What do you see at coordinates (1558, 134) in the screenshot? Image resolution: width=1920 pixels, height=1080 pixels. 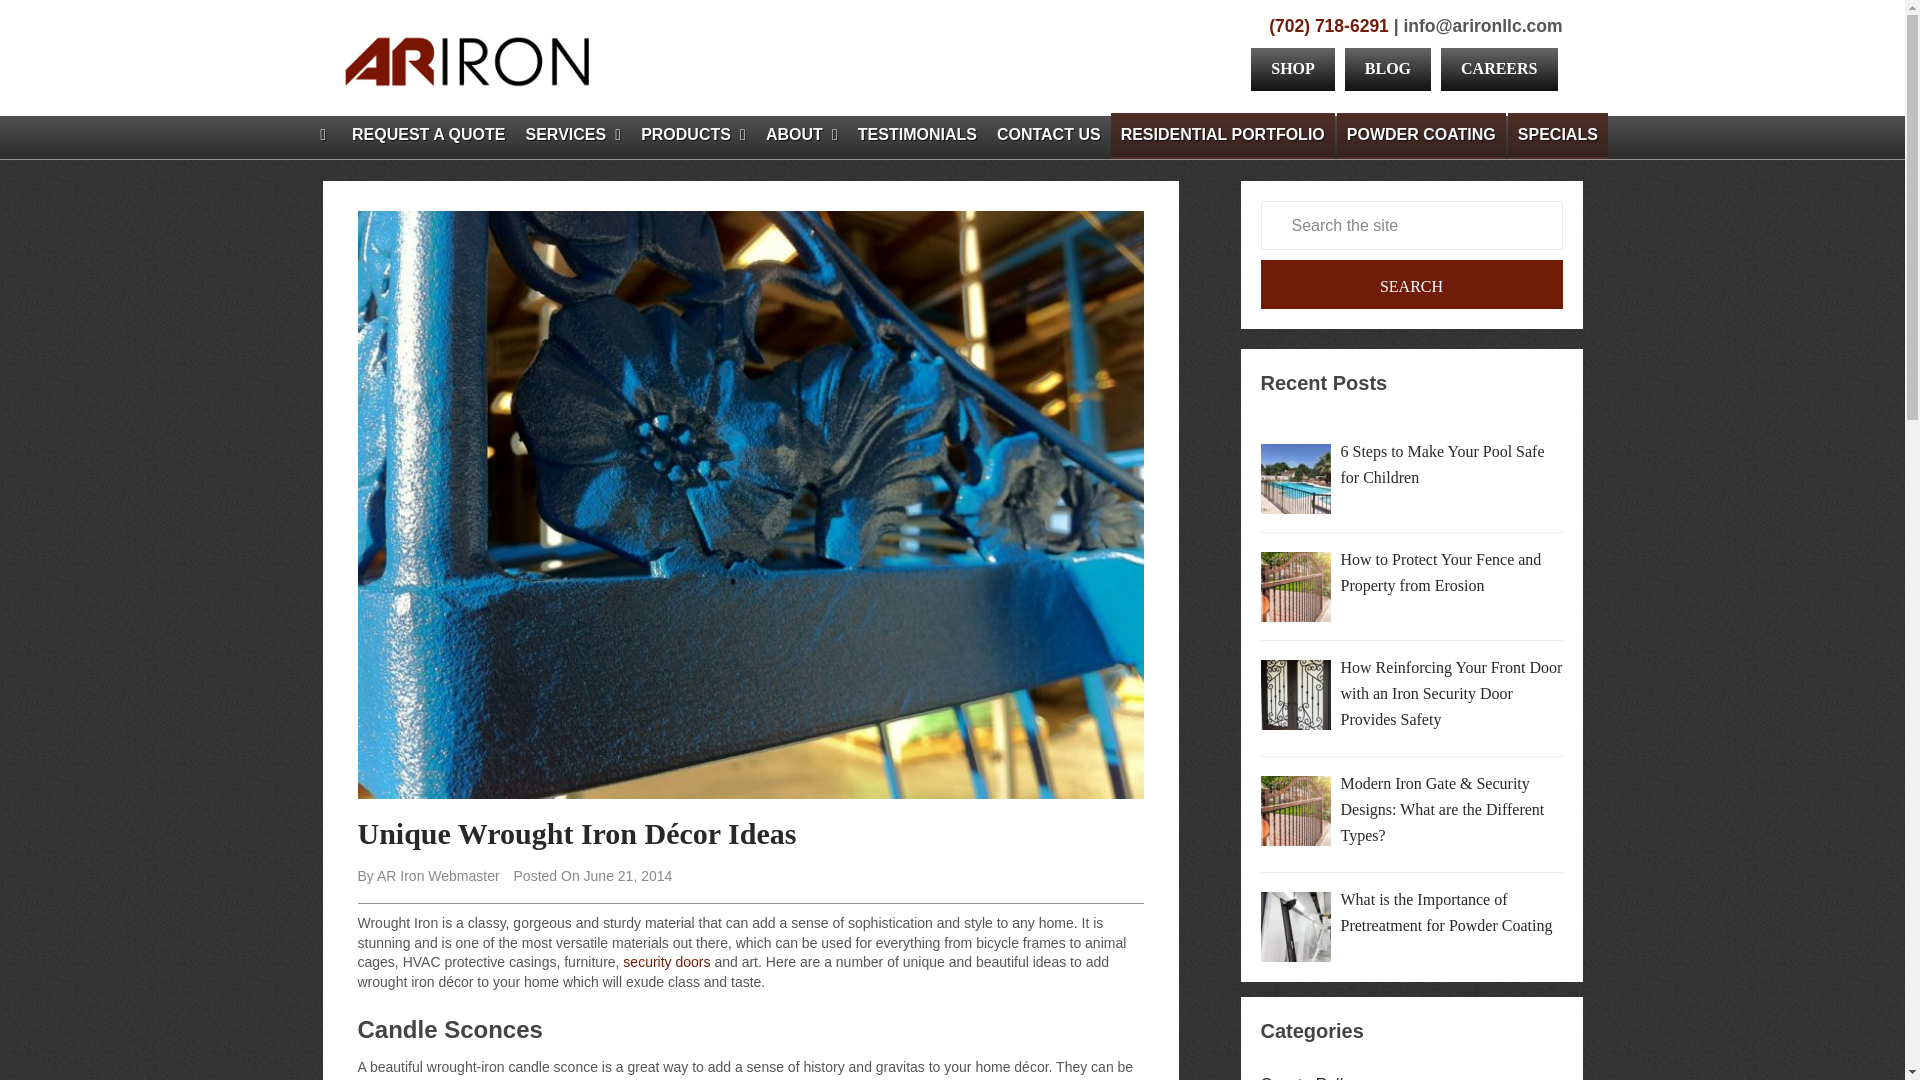 I see `SPECIALS` at bounding box center [1558, 134].